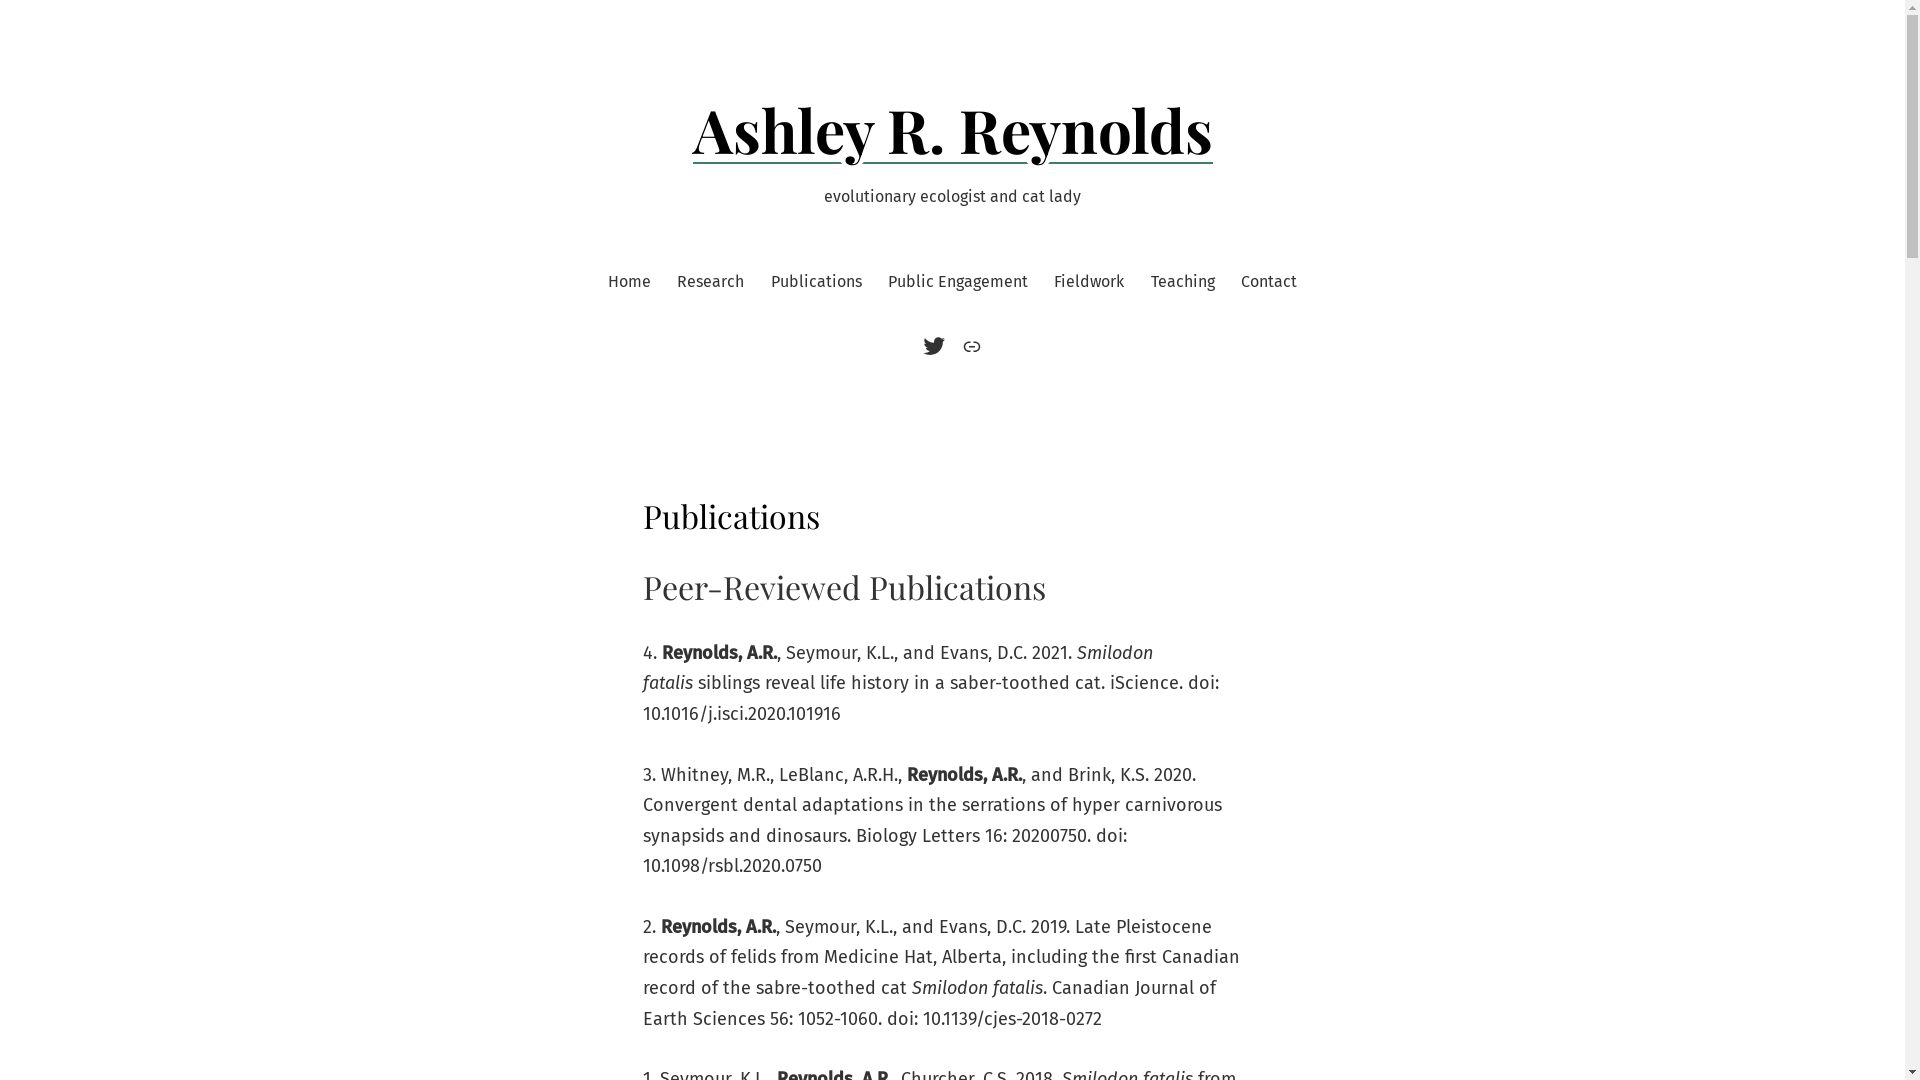  What do you see at coordinates (816, 282) in the screenshot?
I see `Publications` at bounding box center [816, 282].